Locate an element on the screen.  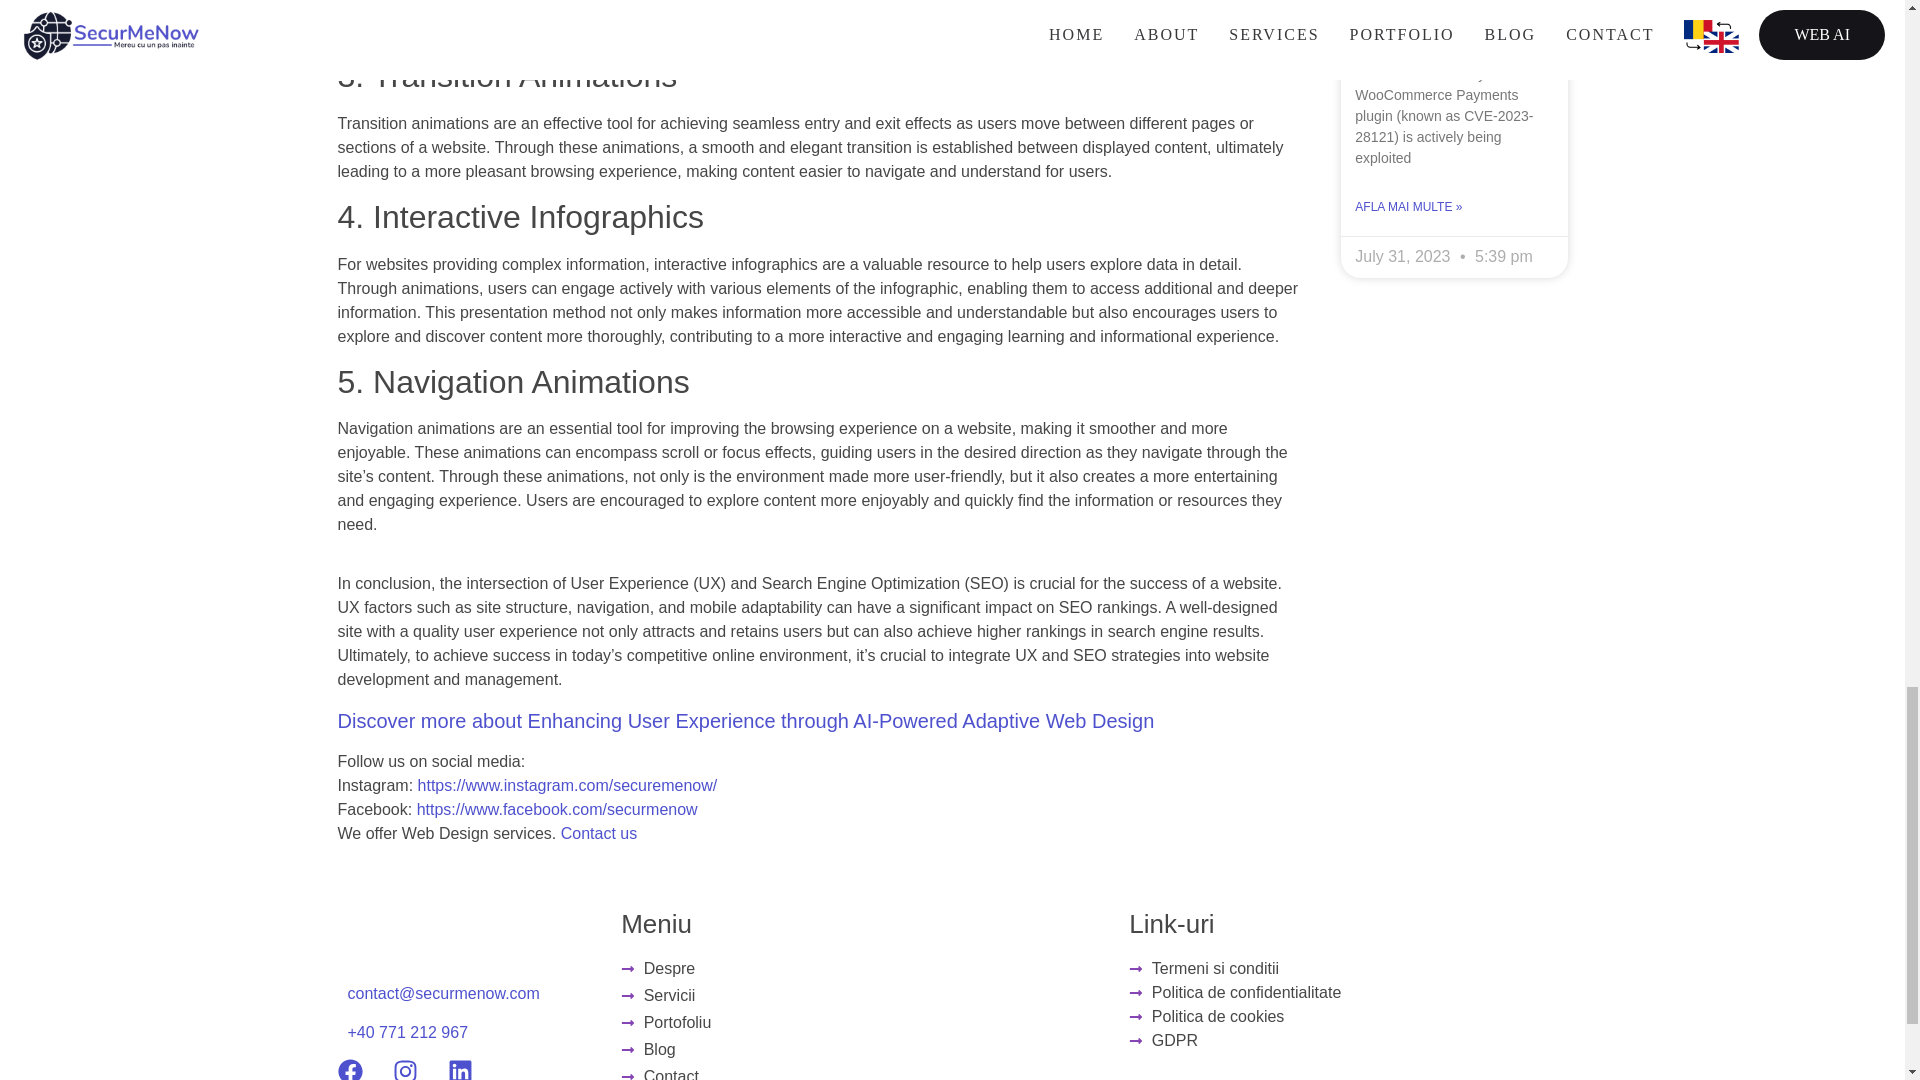
securmenow is located at coordinates (652, 809).